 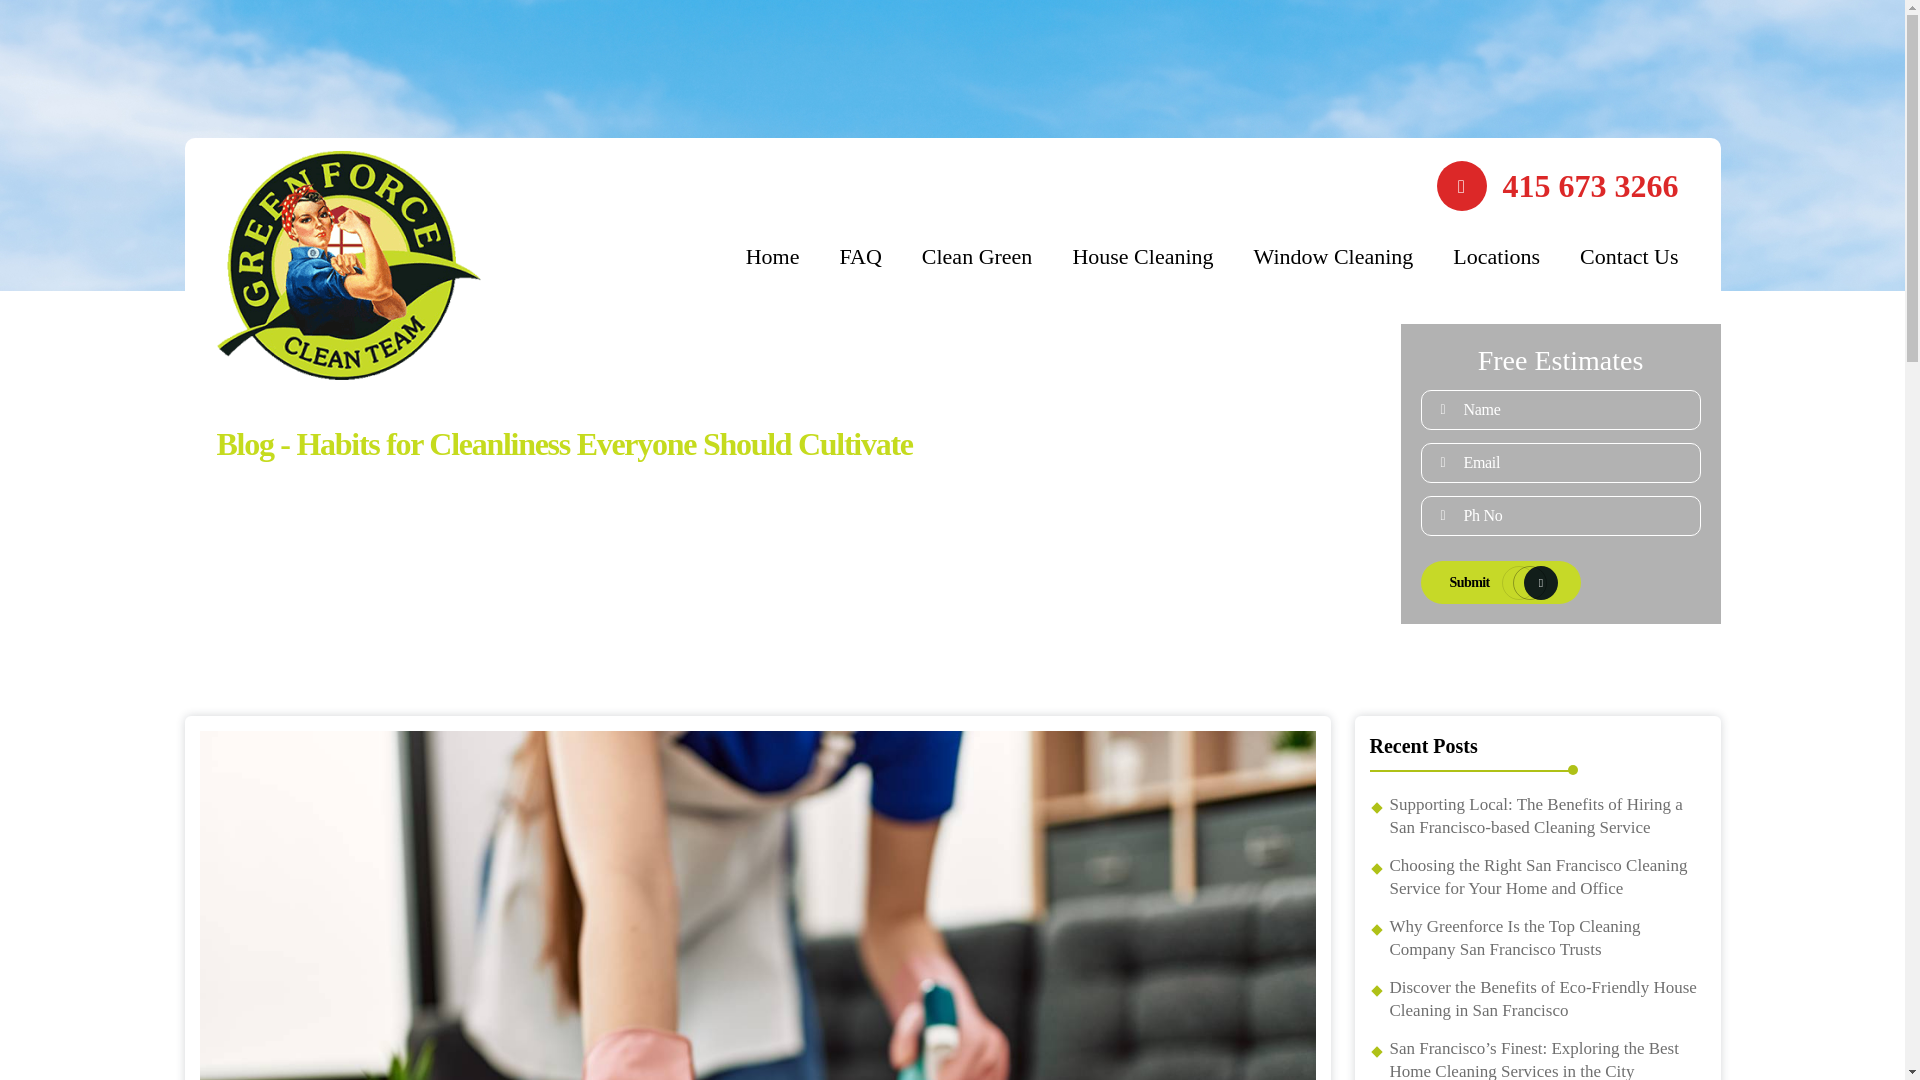 What do you see at coordinates (1557, 185) in the screenshot?
I see `415 673 3266` at bounding box center [1557, 185].